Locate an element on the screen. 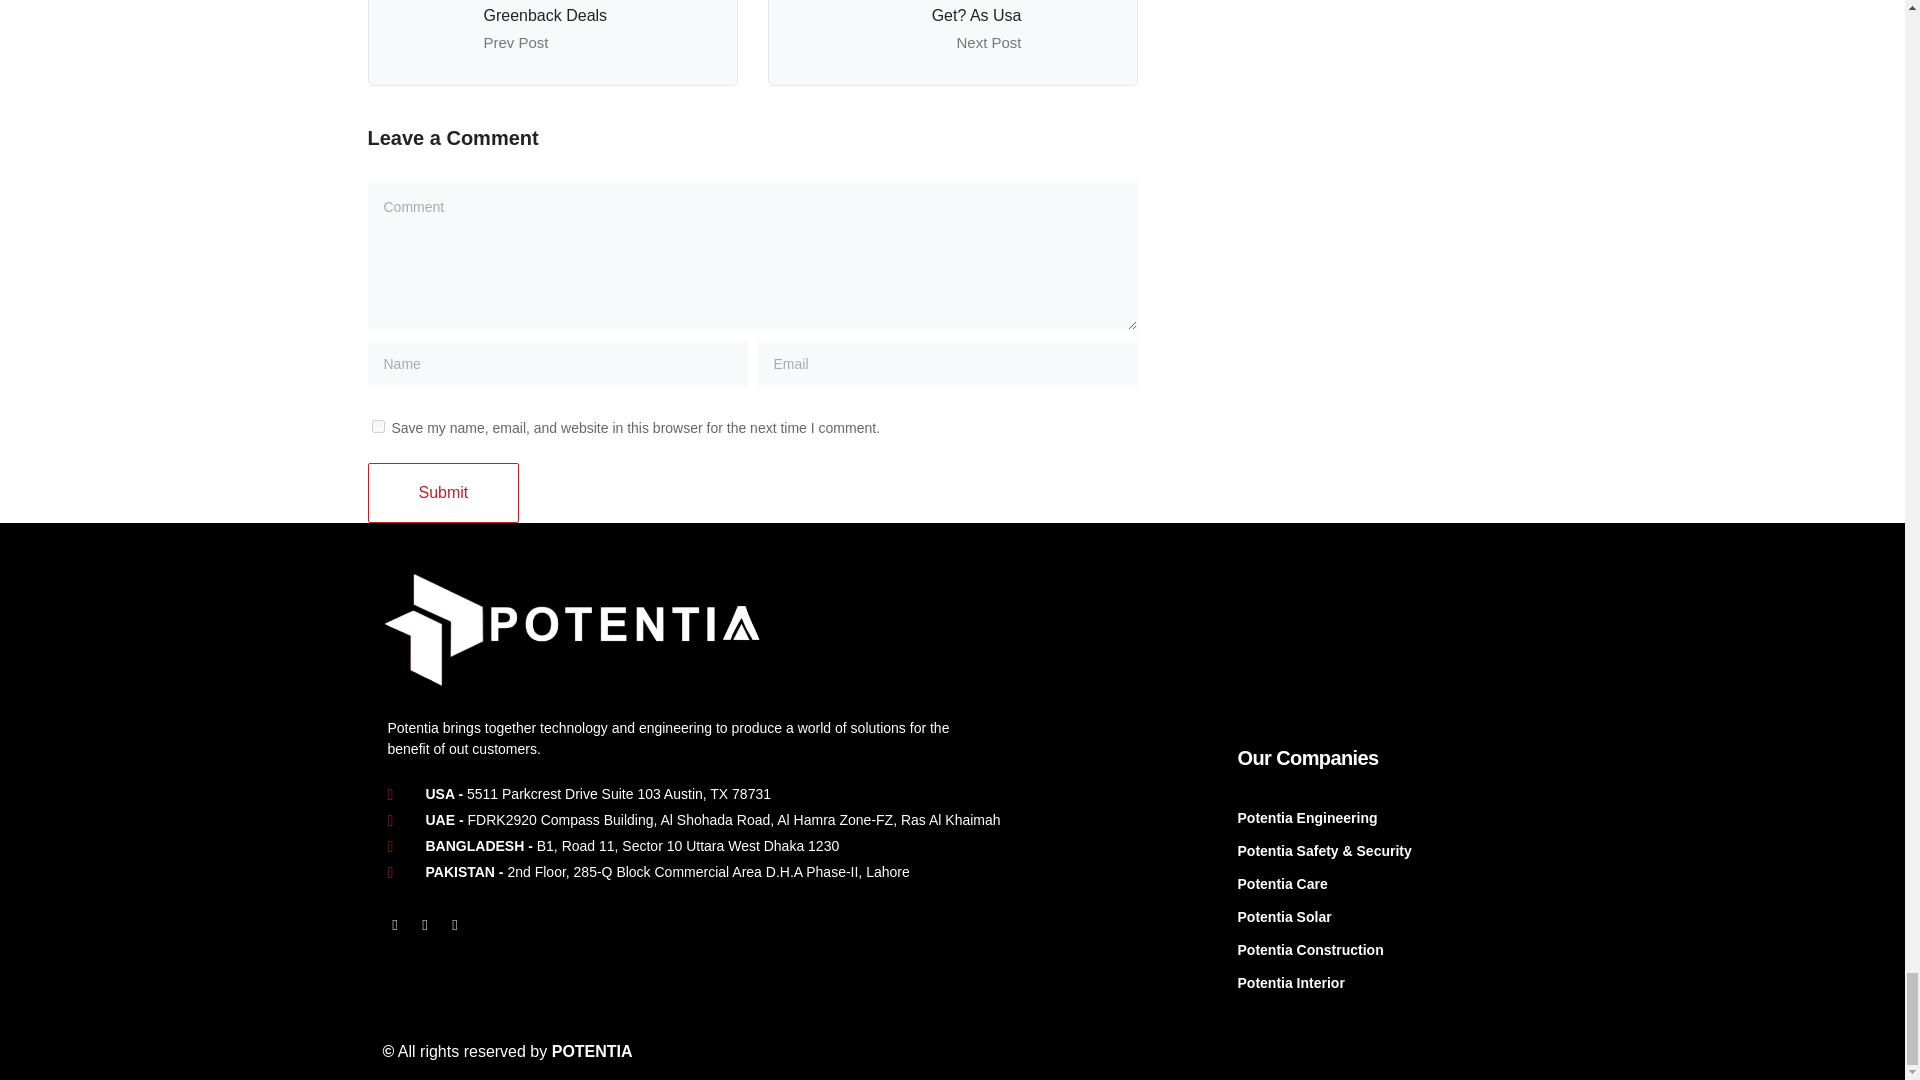  Prev Post is located at coordinates (516, 42).